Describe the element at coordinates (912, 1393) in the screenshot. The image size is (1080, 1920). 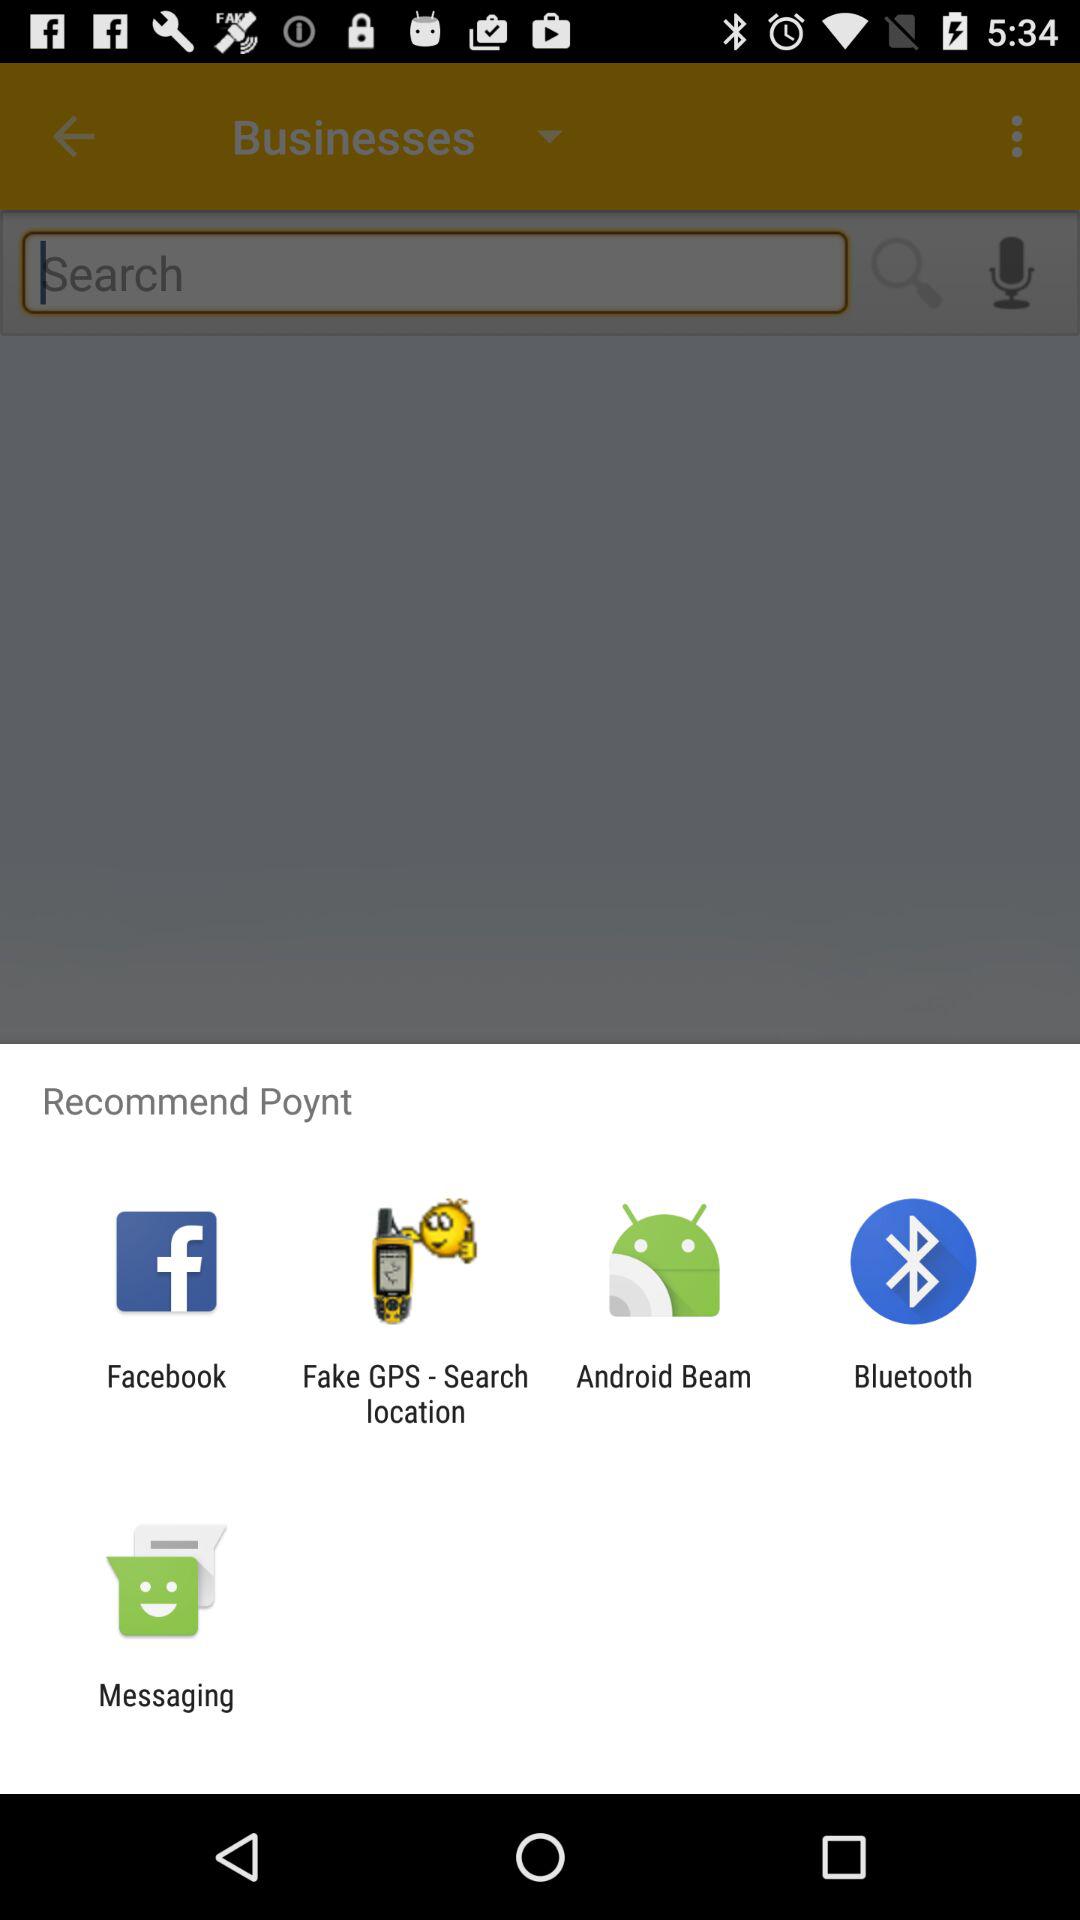
I see `swipe until the bluetooth item` at that location.